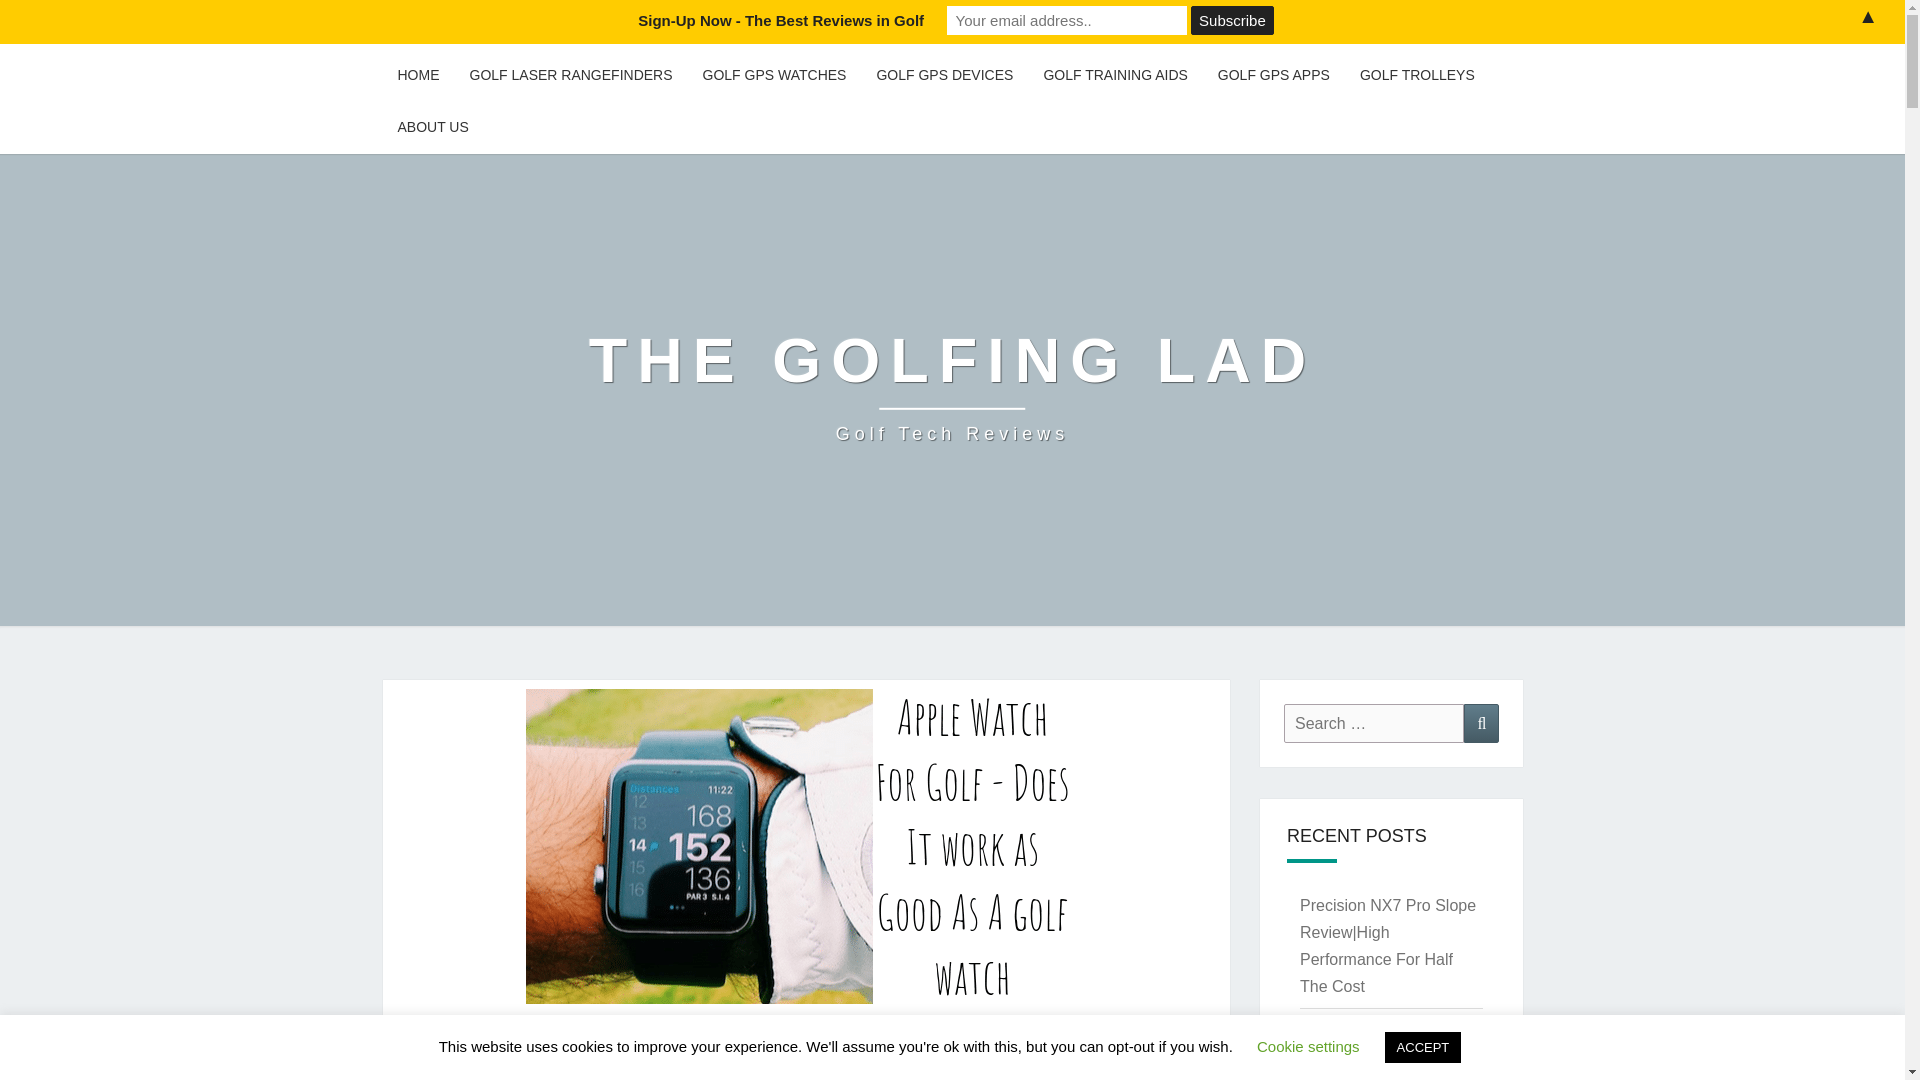 The width and height of the screenshot is (1920, 1080). What do you see at coordinates (1374, 724) in the screenshot?
I see `Search for:` at bounding box center [1374, 724].